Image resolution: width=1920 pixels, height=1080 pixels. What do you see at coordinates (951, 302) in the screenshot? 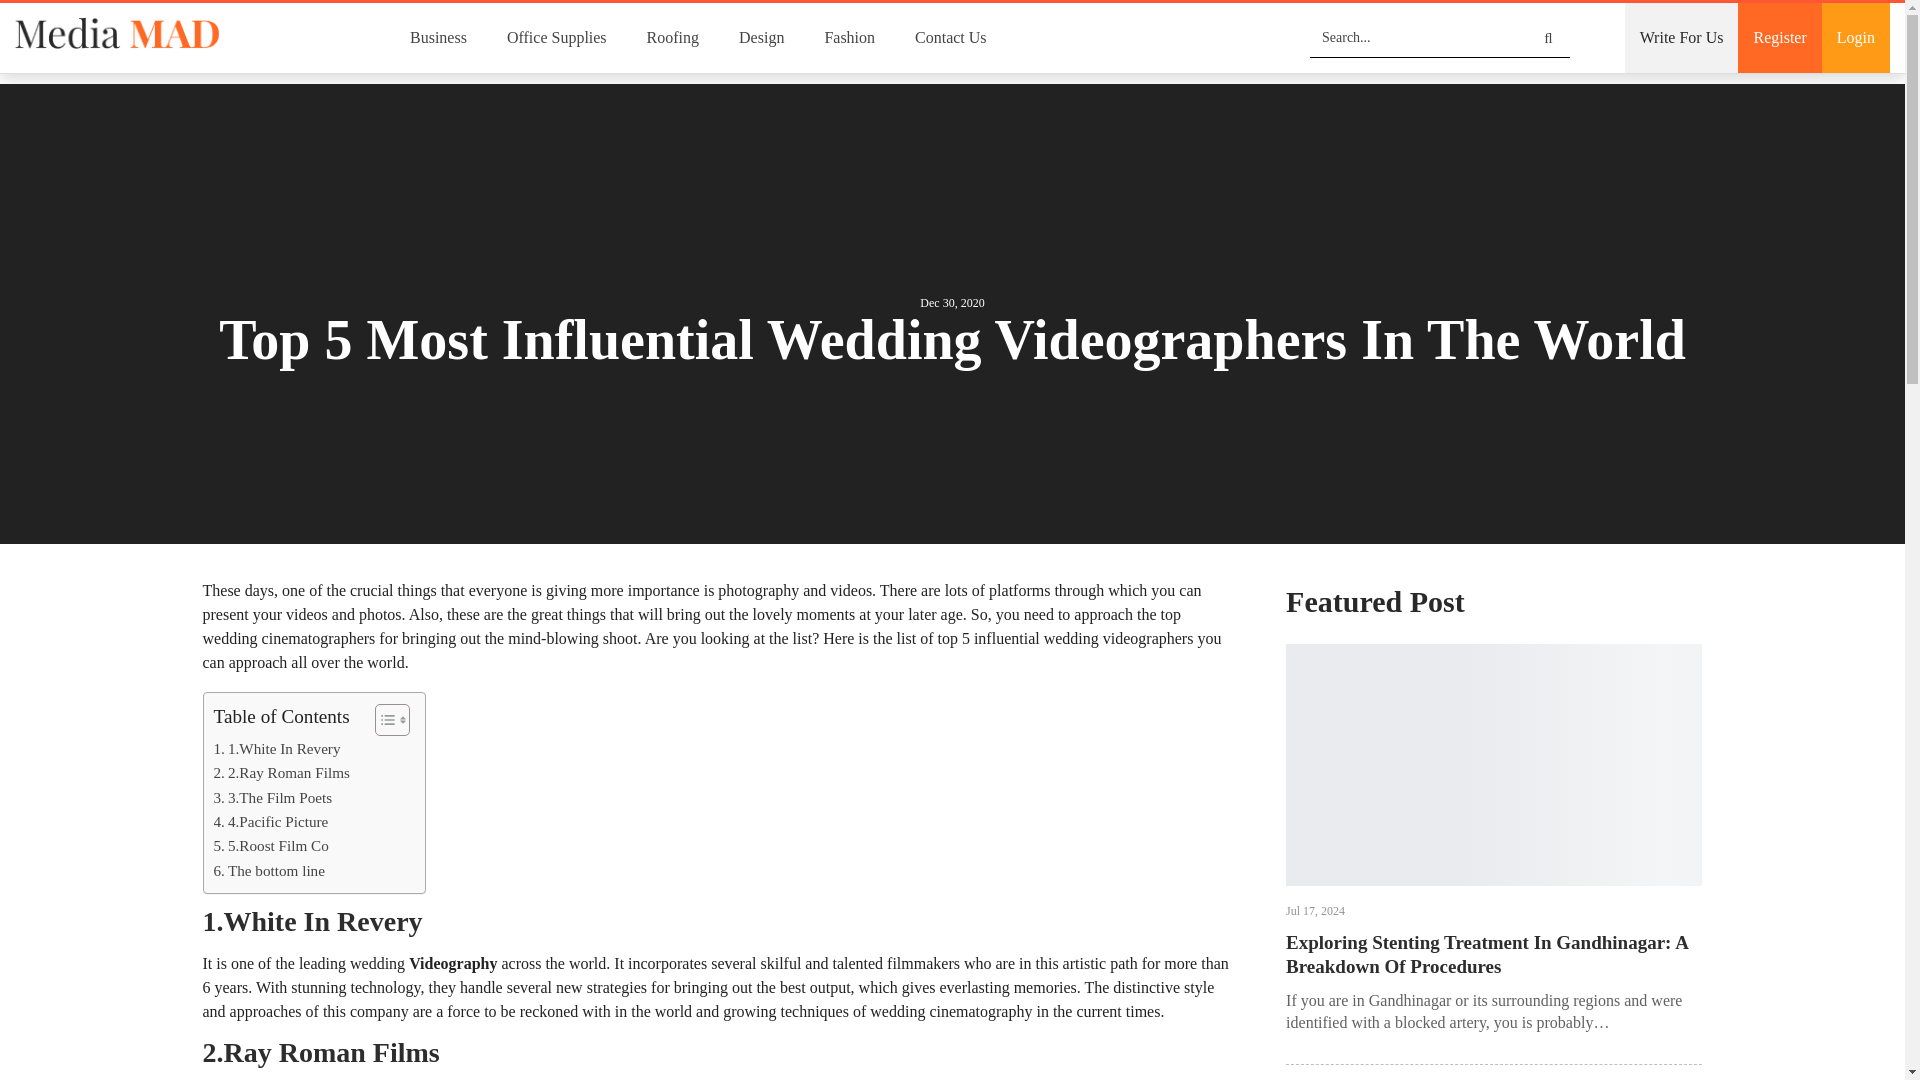
I see `Wednesday, December 30, 2020, 7:37 pm` at bounding box center [951, 302].